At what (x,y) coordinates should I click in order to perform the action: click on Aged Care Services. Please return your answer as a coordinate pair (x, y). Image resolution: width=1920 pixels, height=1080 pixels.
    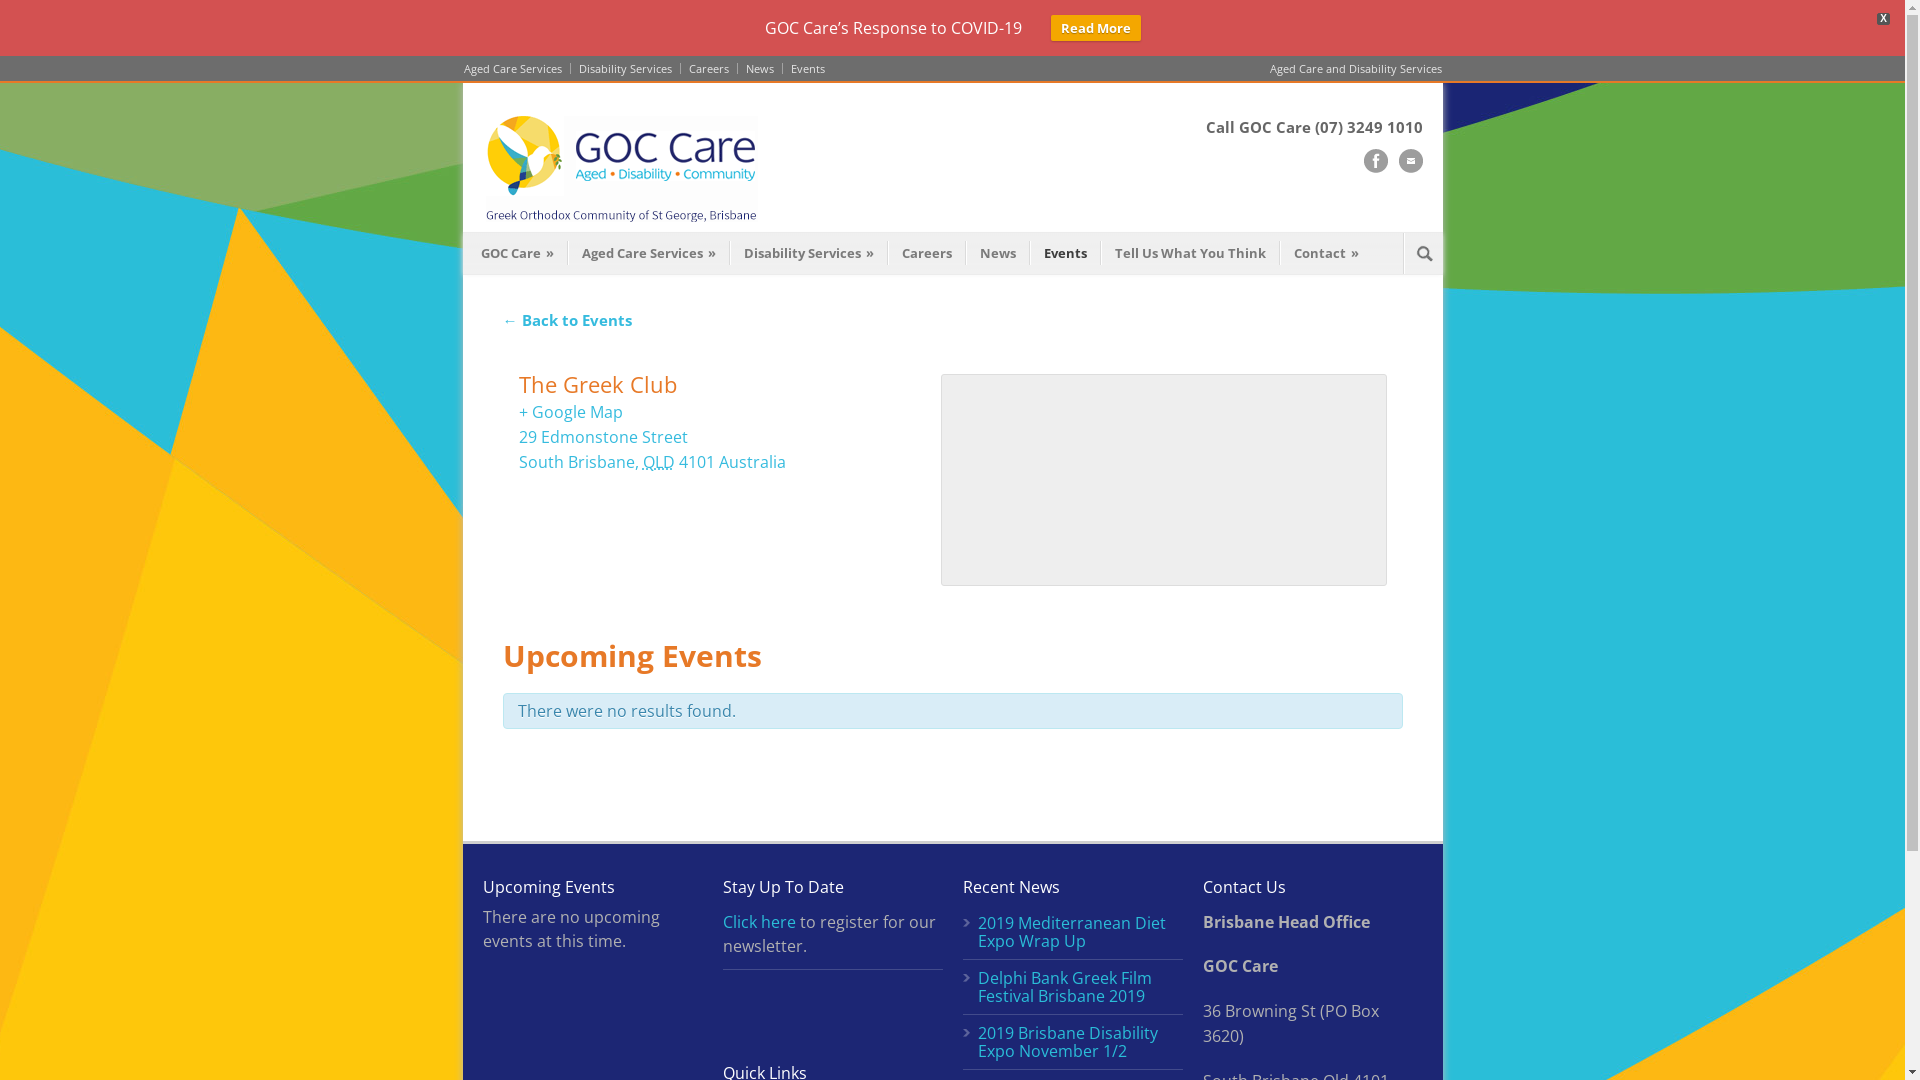
    Looking at the image, I should click on (518, 68).